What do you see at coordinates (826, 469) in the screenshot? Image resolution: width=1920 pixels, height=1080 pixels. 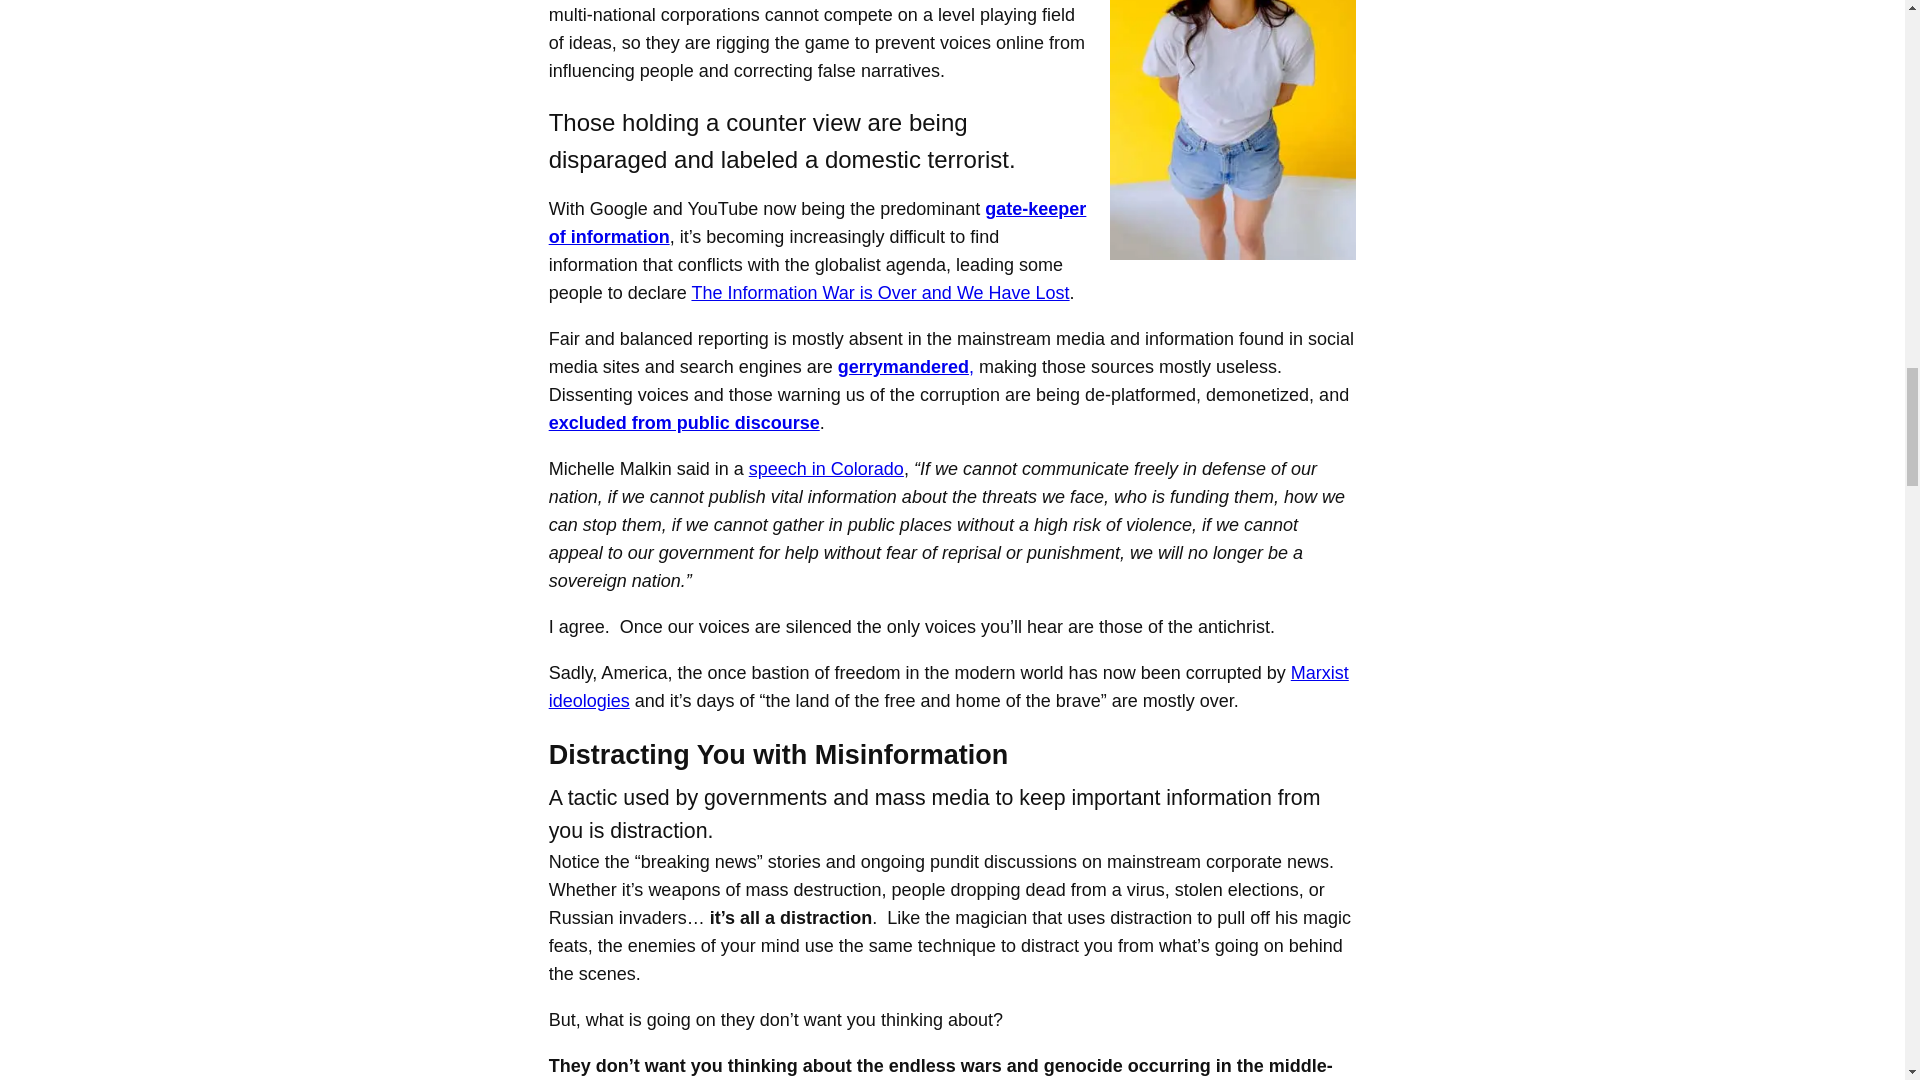 I see `speech in Colorado` at bounding box center [826, 469].